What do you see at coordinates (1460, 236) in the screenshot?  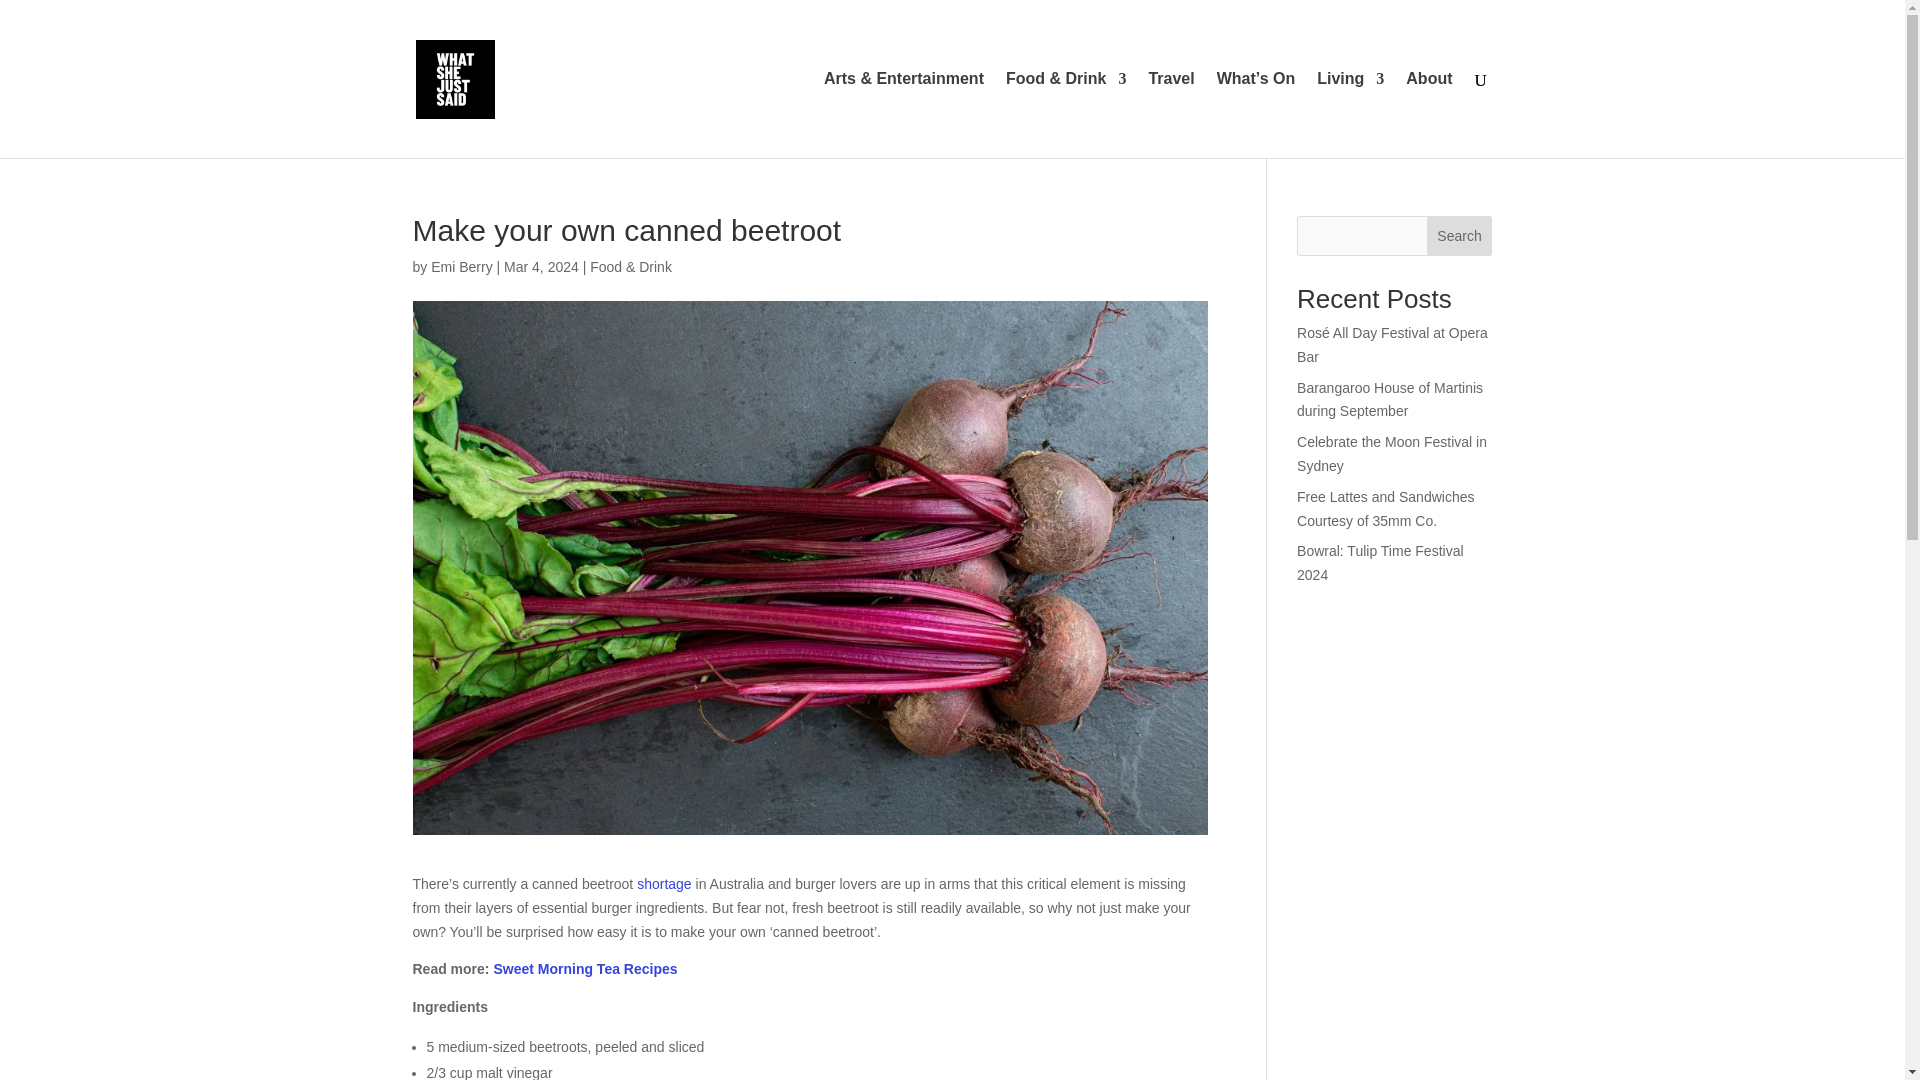 I see `Search` at bounding box center [1460, 236].